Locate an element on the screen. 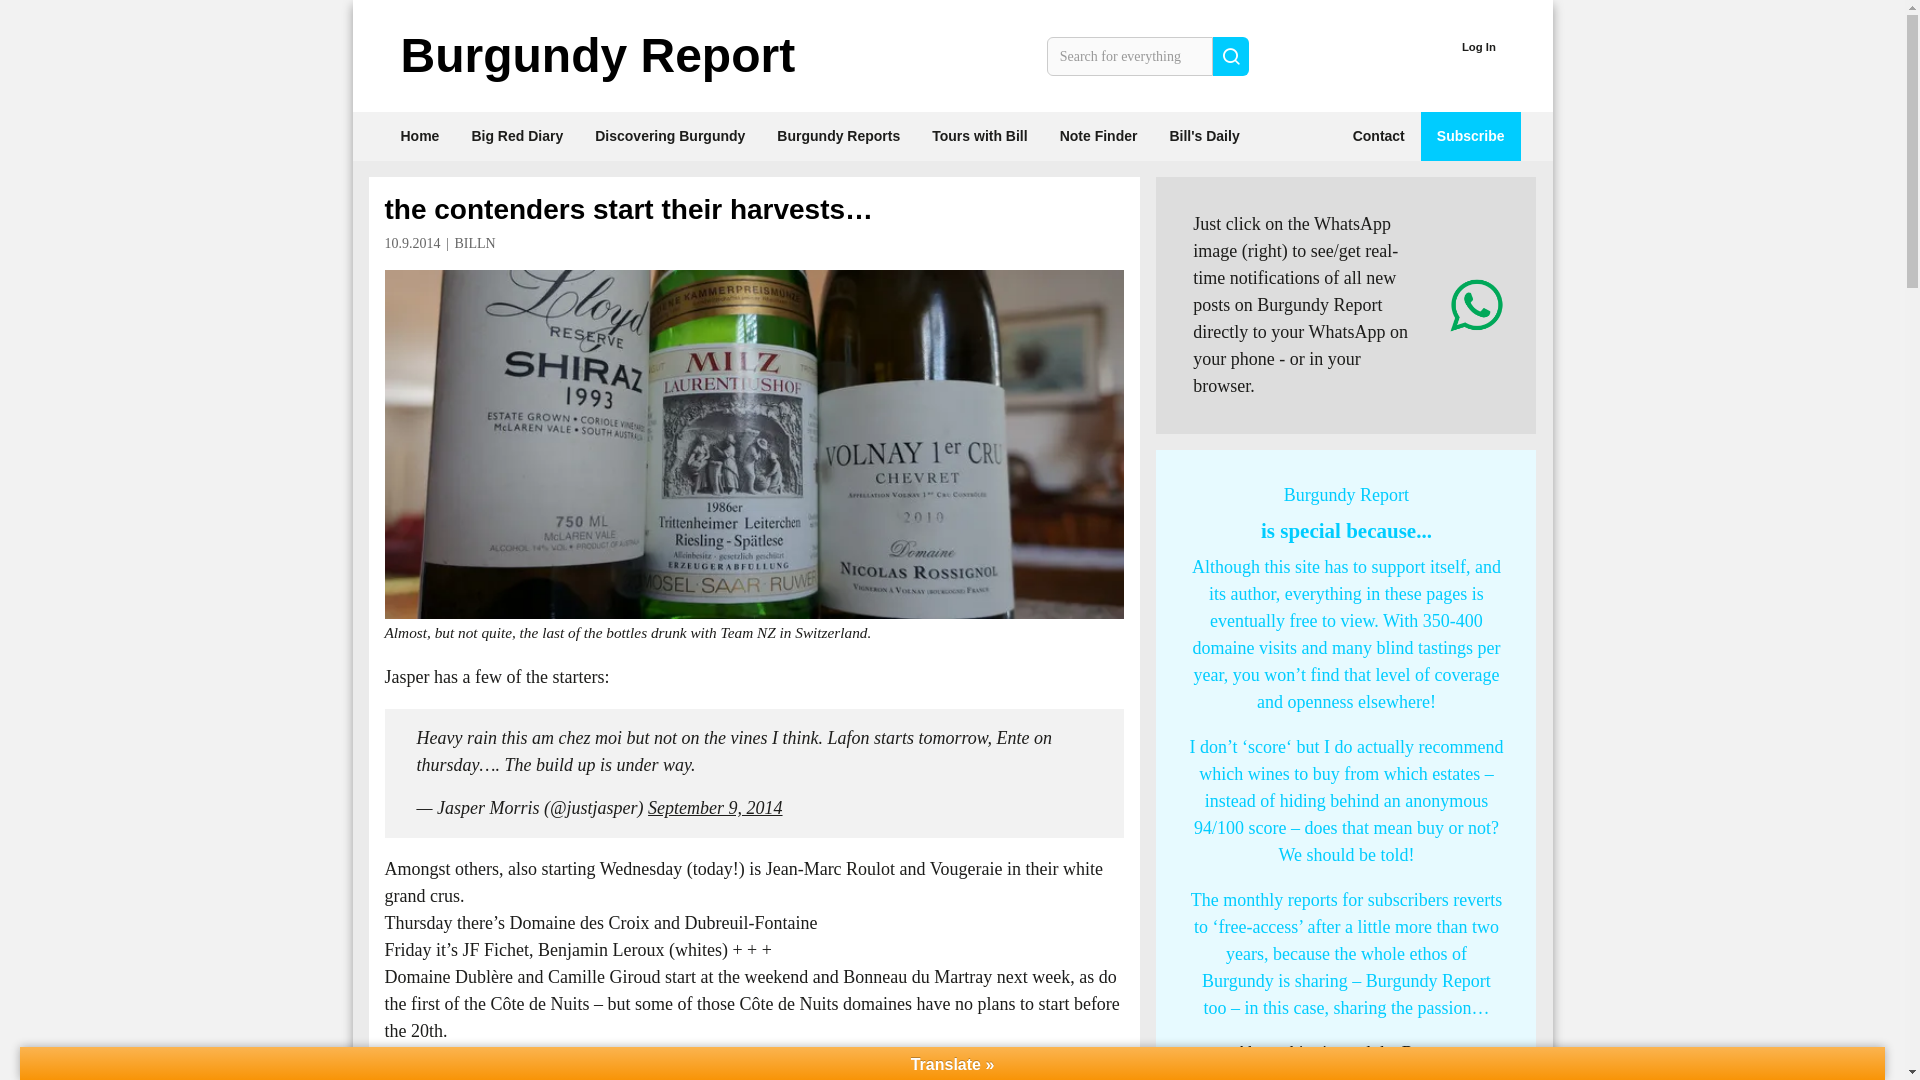  BILLN is located at coordinates (474, 243).